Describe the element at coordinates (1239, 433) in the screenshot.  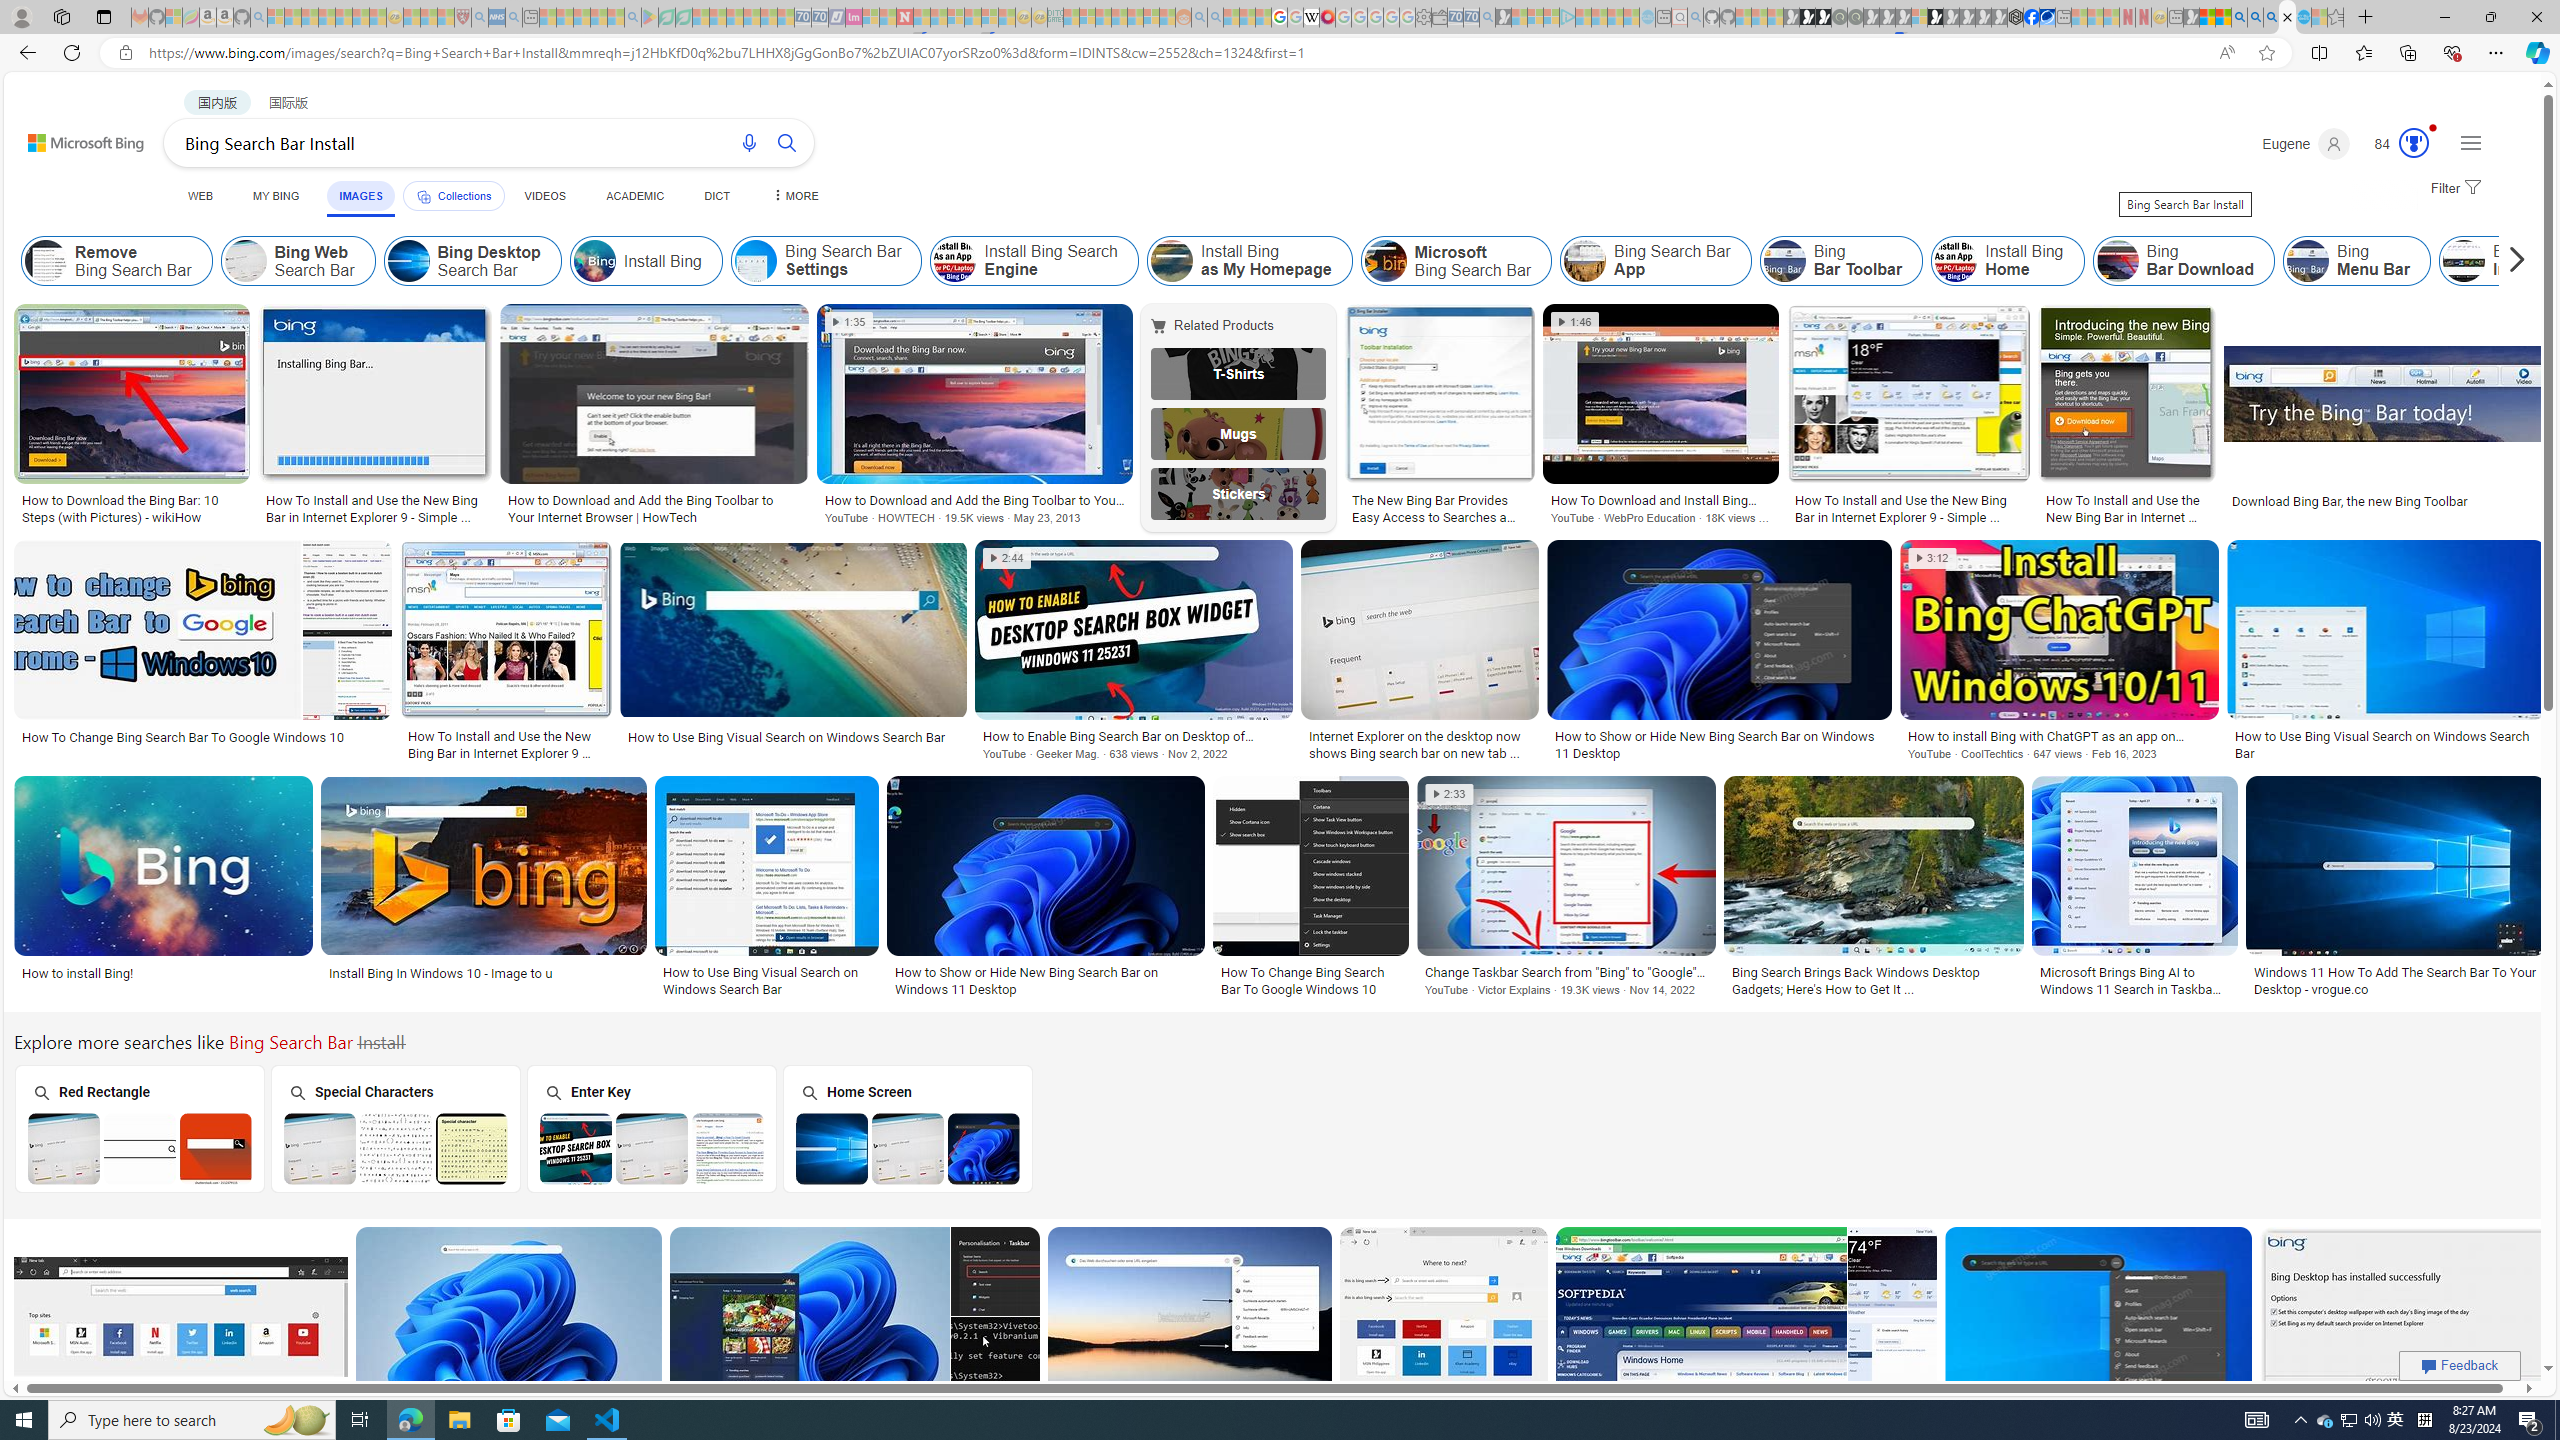
I see `Mugs` at that location.